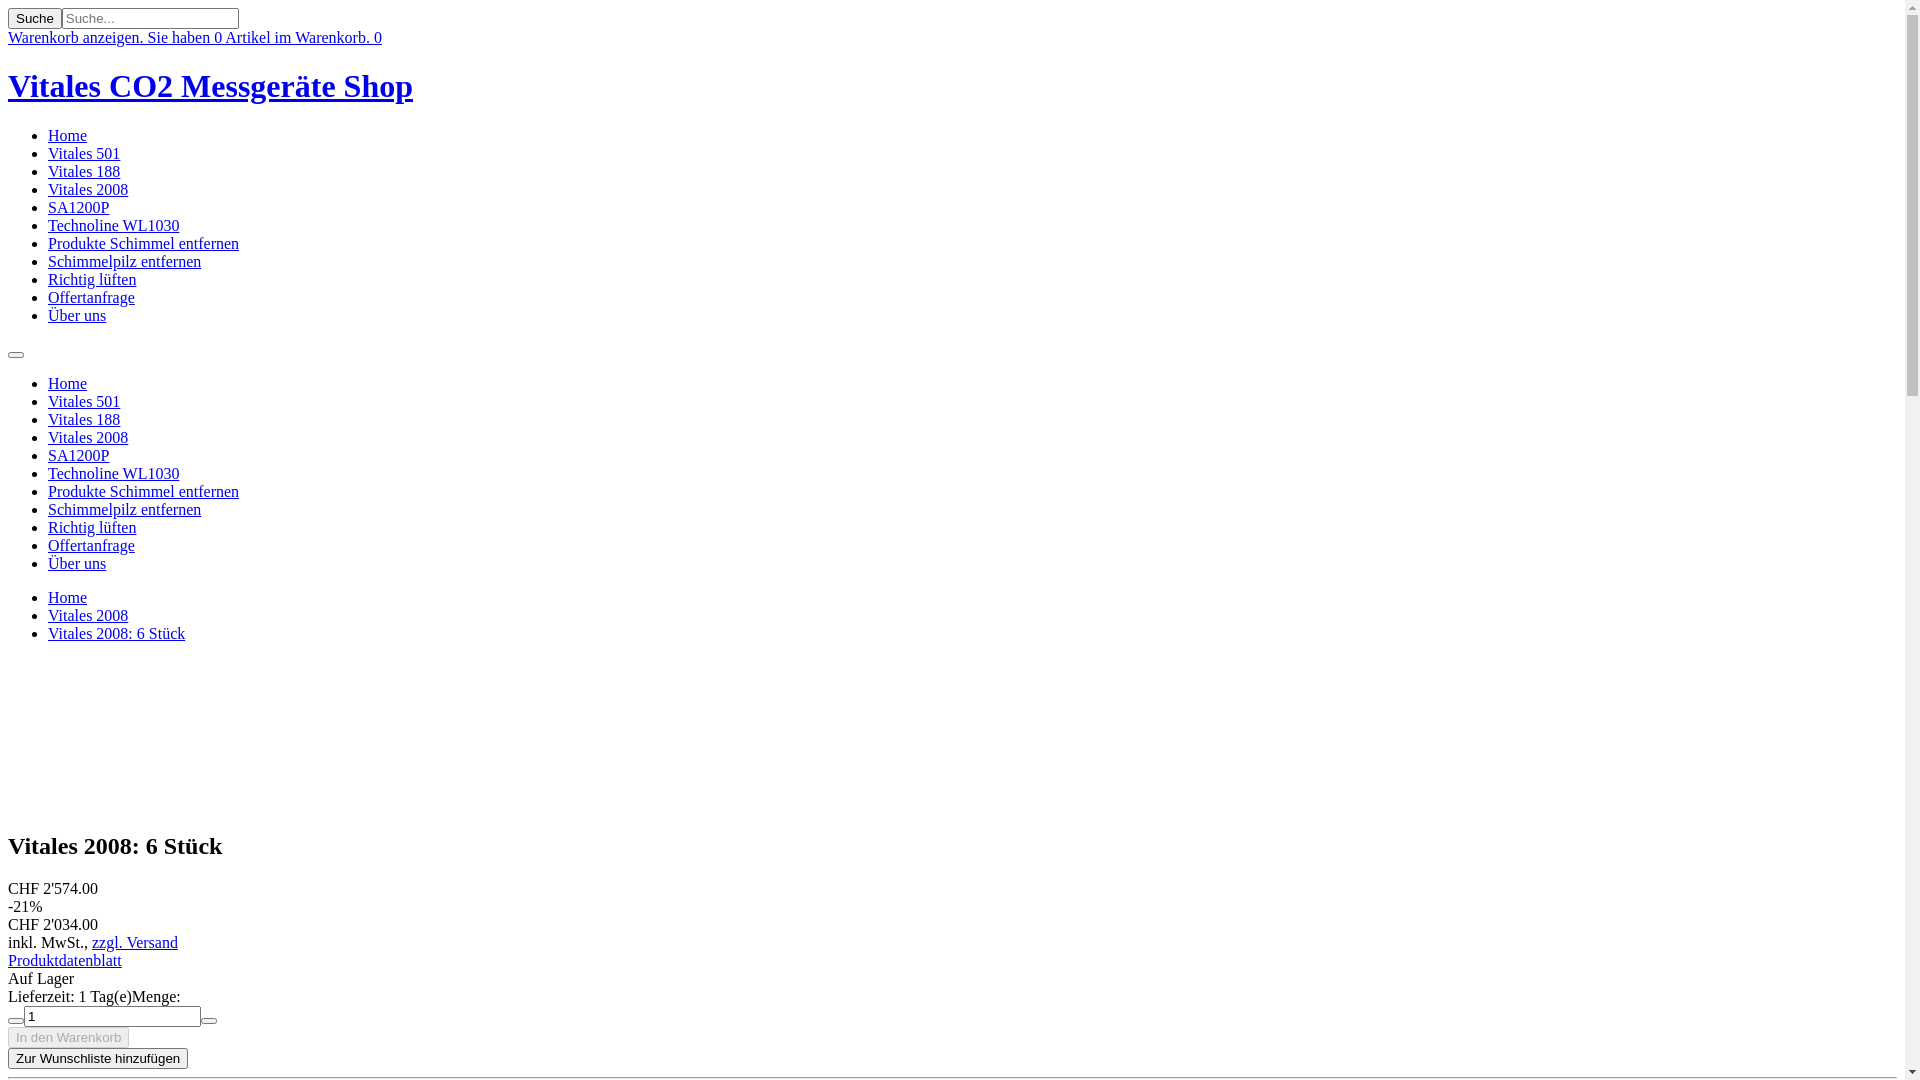 The image size is (1920, 1080). What do you see at coordinates (88, 438) in the screenshot?
I see `Vitales 2008` at bounding box center [88, 438].